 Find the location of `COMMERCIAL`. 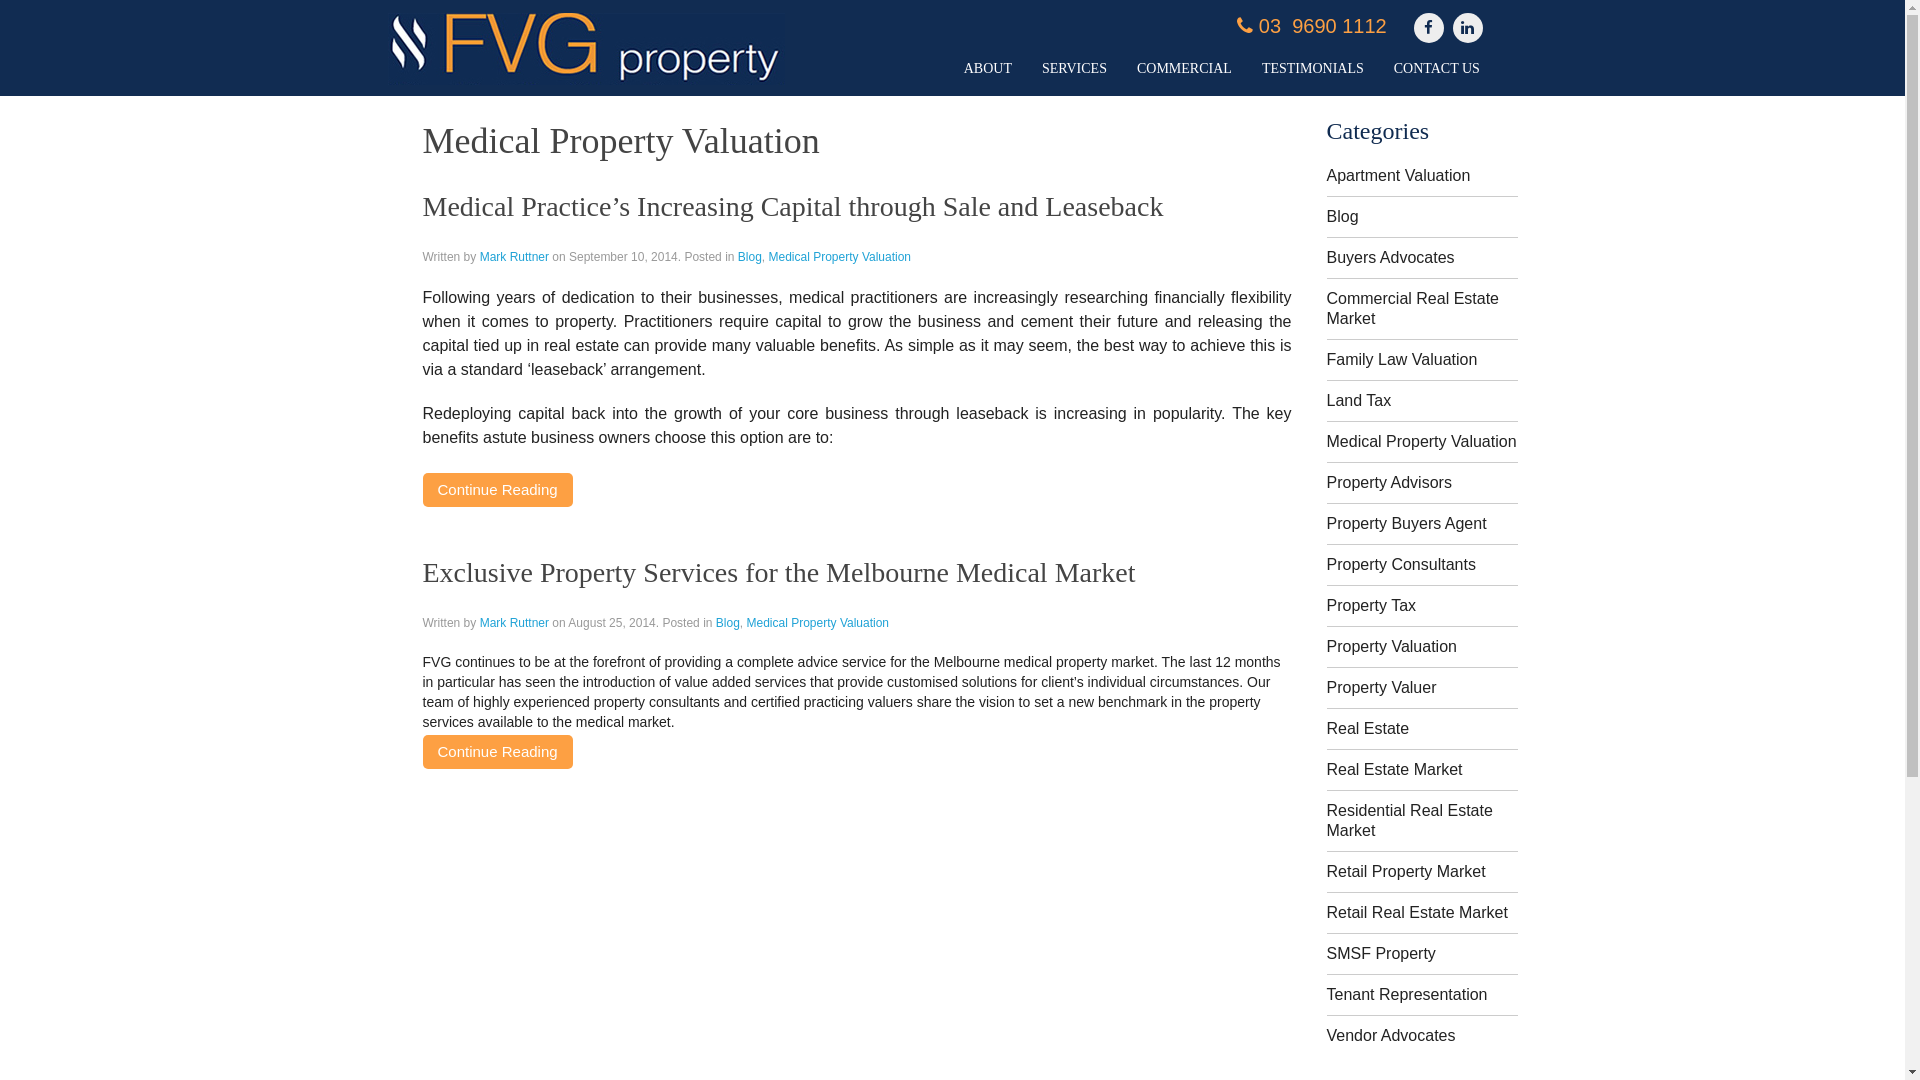

COMMERCIAL is located at coordinates (1184, 68).